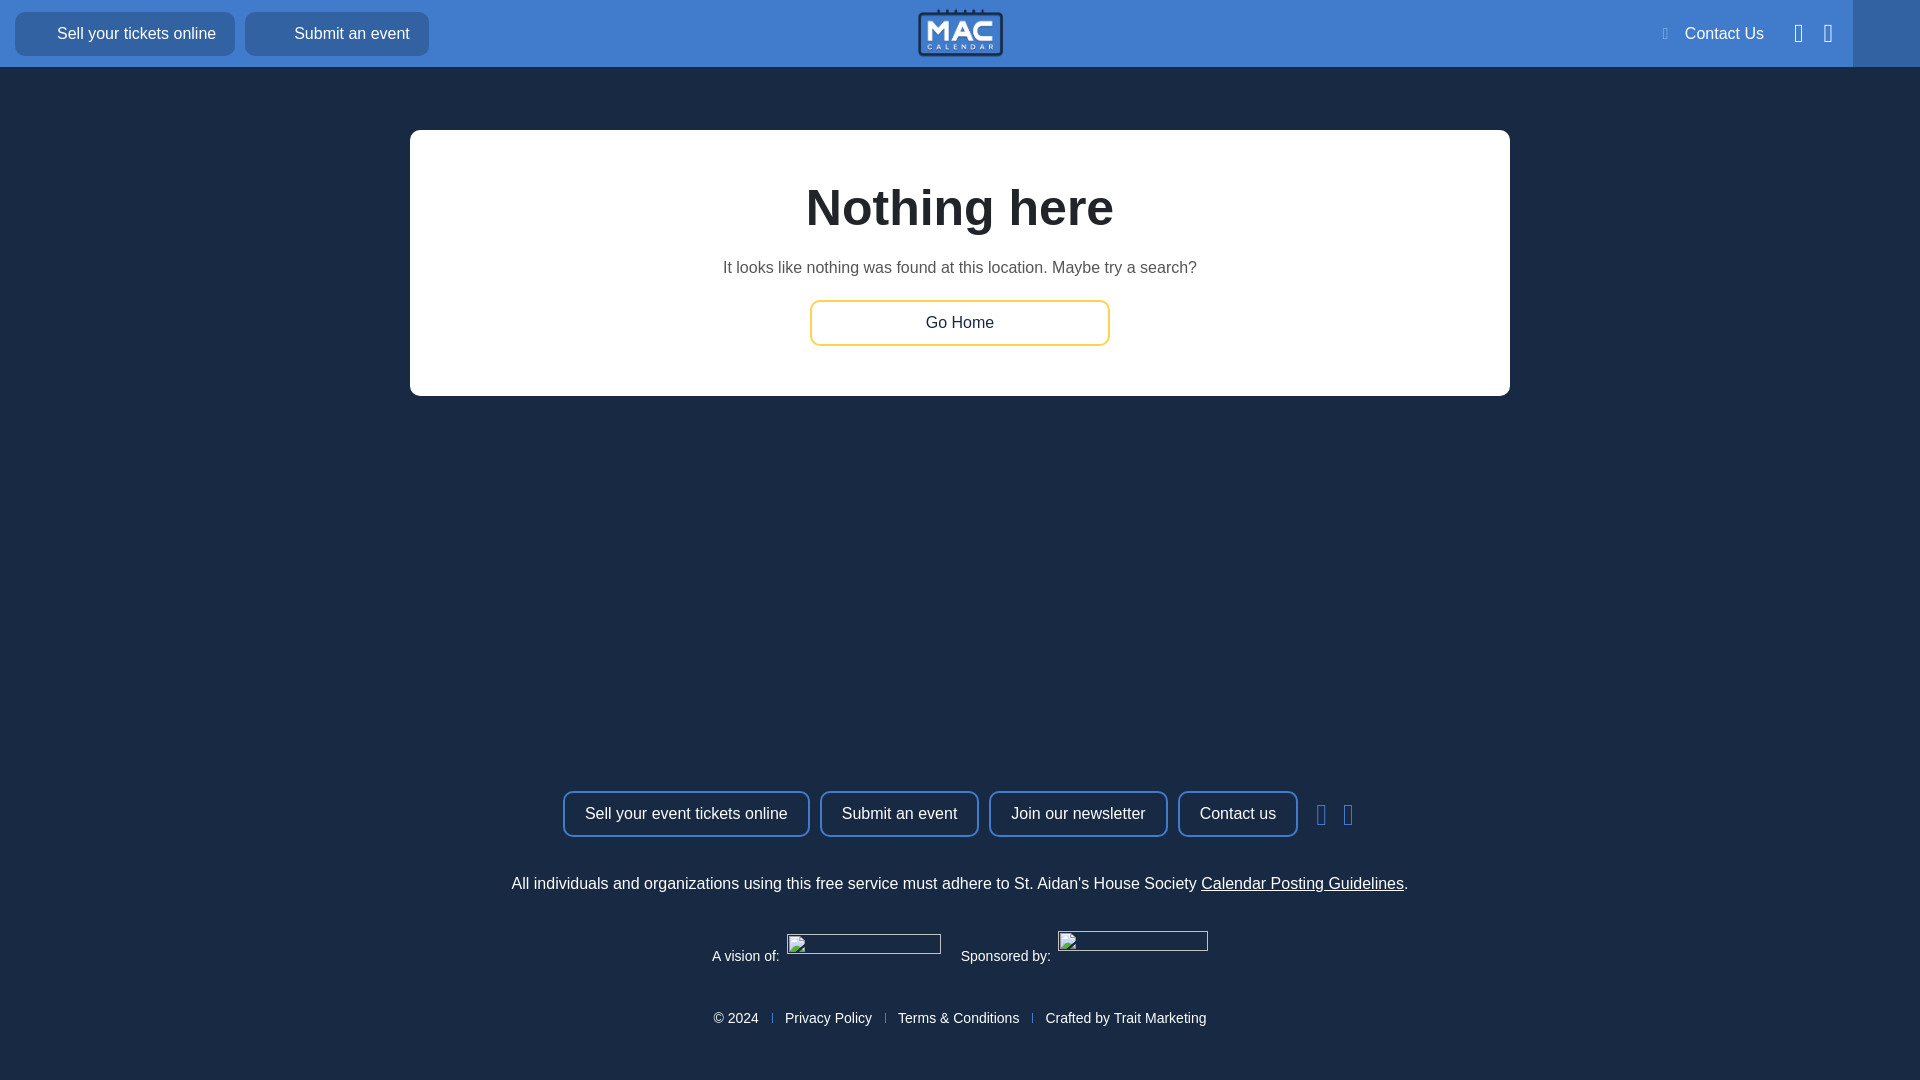  Describe the element at coordinates (960, 322) in the screenshot. I see `Go Home` at that location.